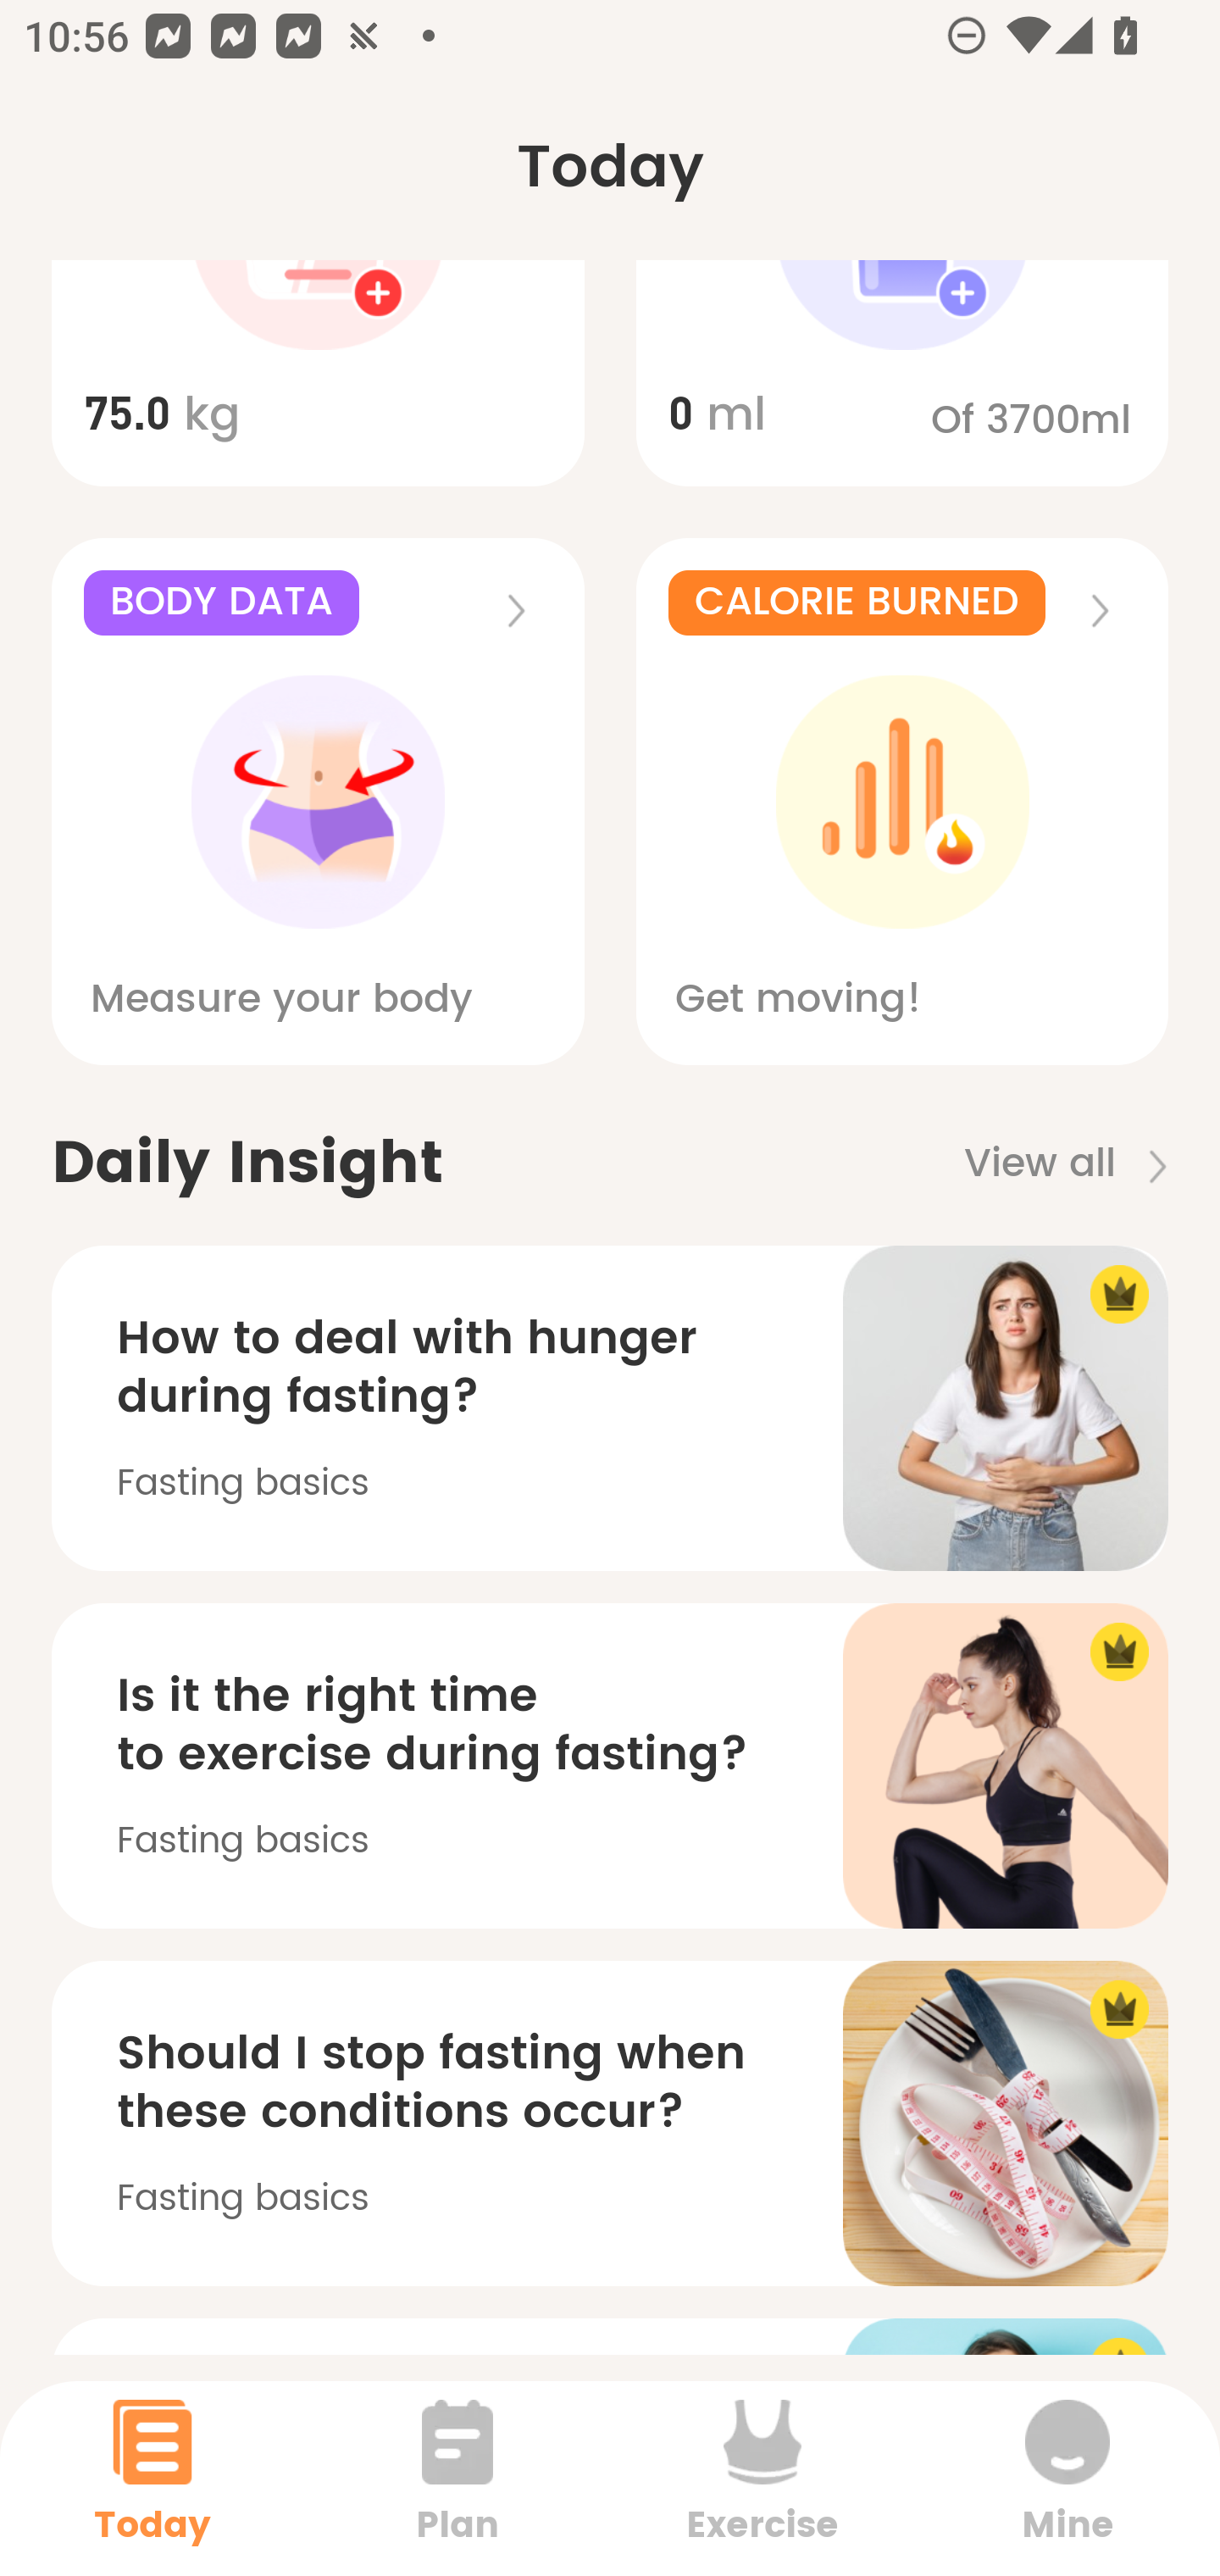  What do you see at coordinates (317, 801) in the screenshot?
I see `BODY DATA Measure your body` at bounding box center [317, 801].